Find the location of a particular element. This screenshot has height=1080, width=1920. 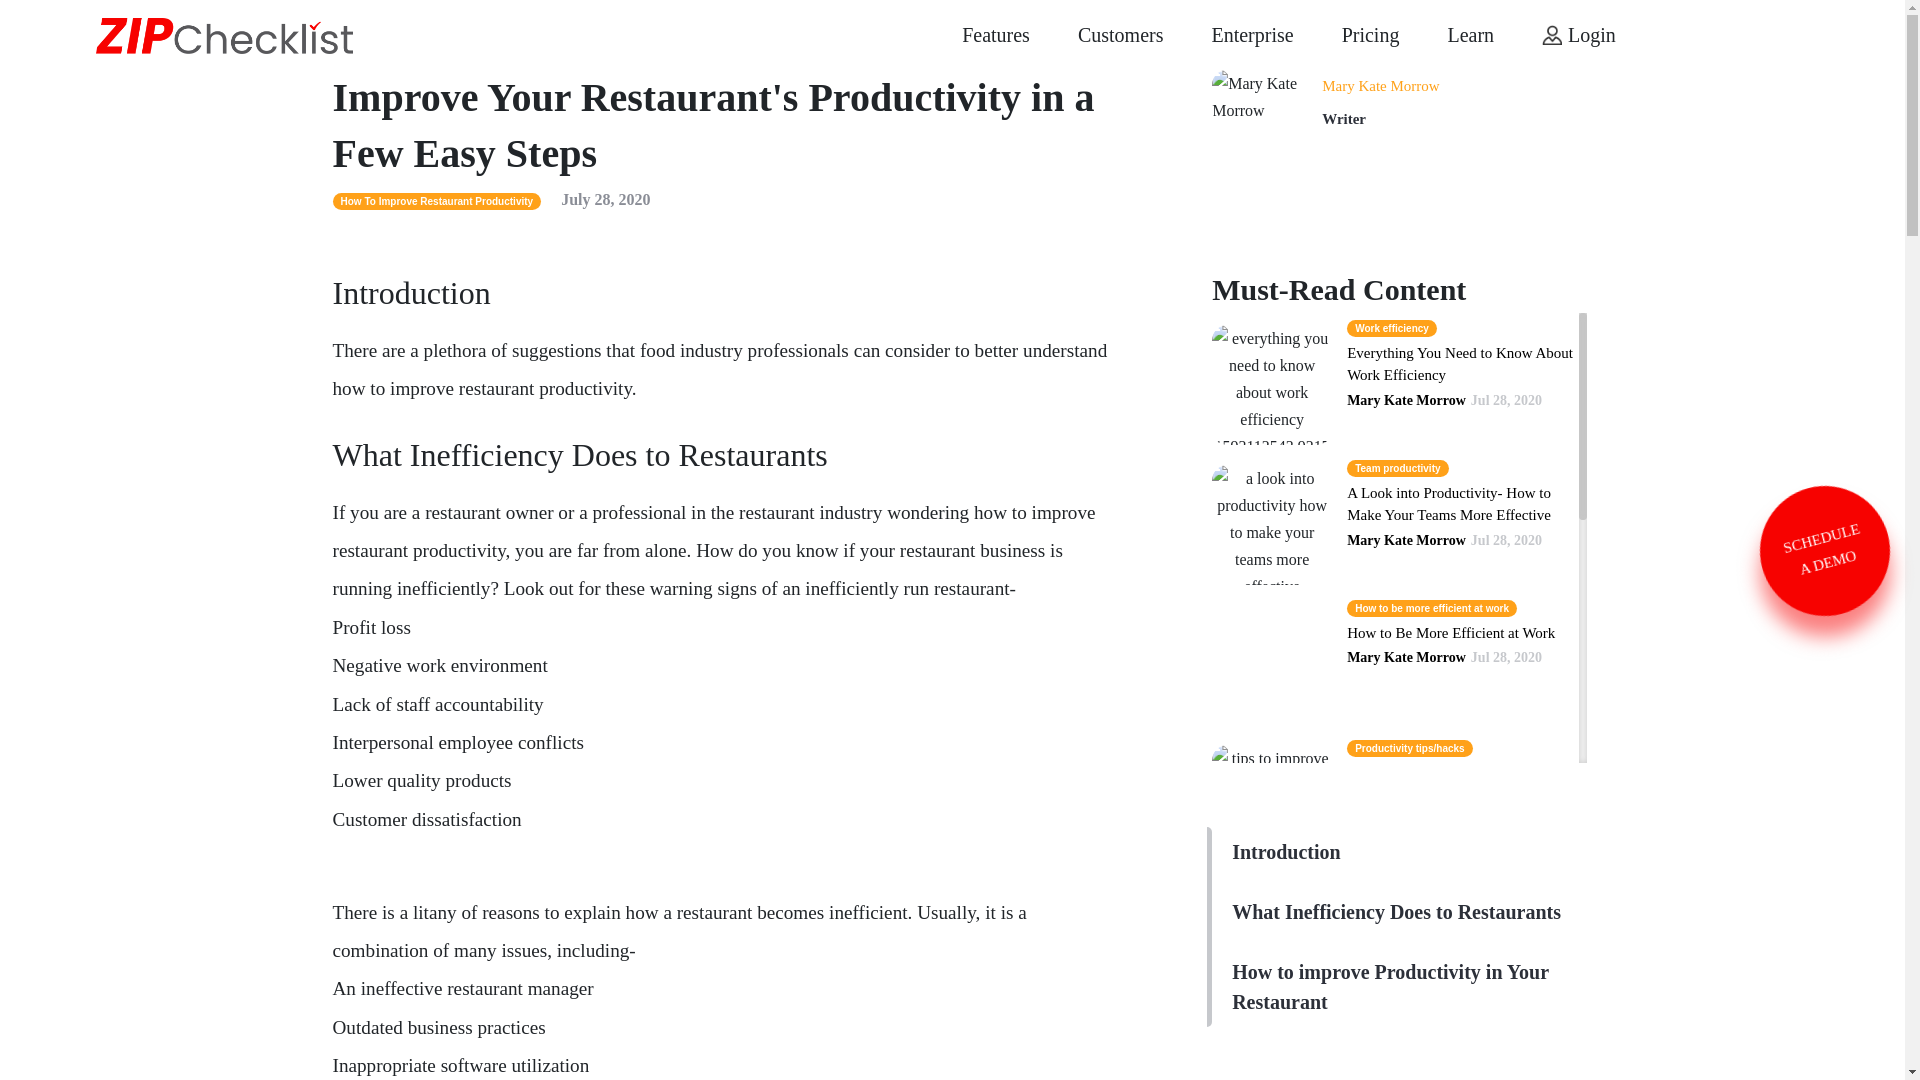

Everything You Need to Know About Work Efficiency is located at coordinates (1460, 364).